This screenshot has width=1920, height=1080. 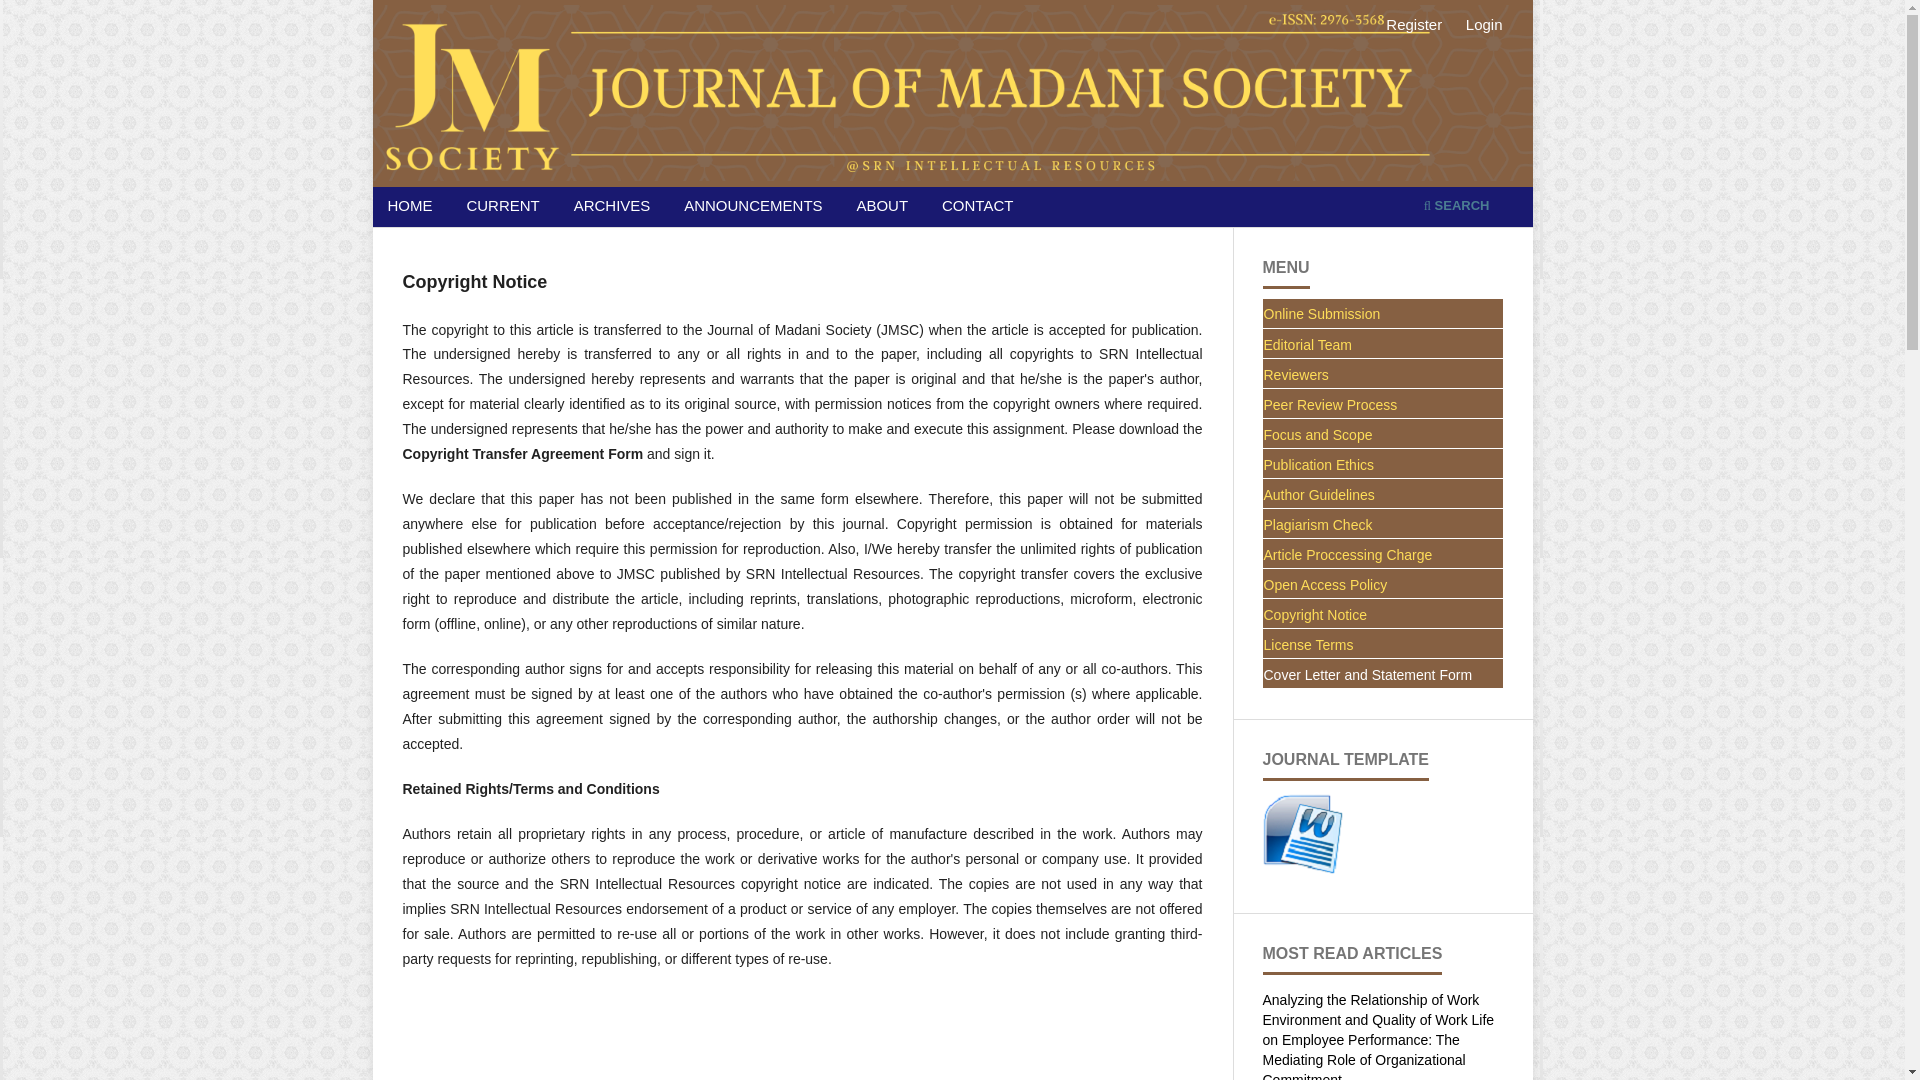 I want to click on Article Proccessing Charge, so click(x=1382, y=554).